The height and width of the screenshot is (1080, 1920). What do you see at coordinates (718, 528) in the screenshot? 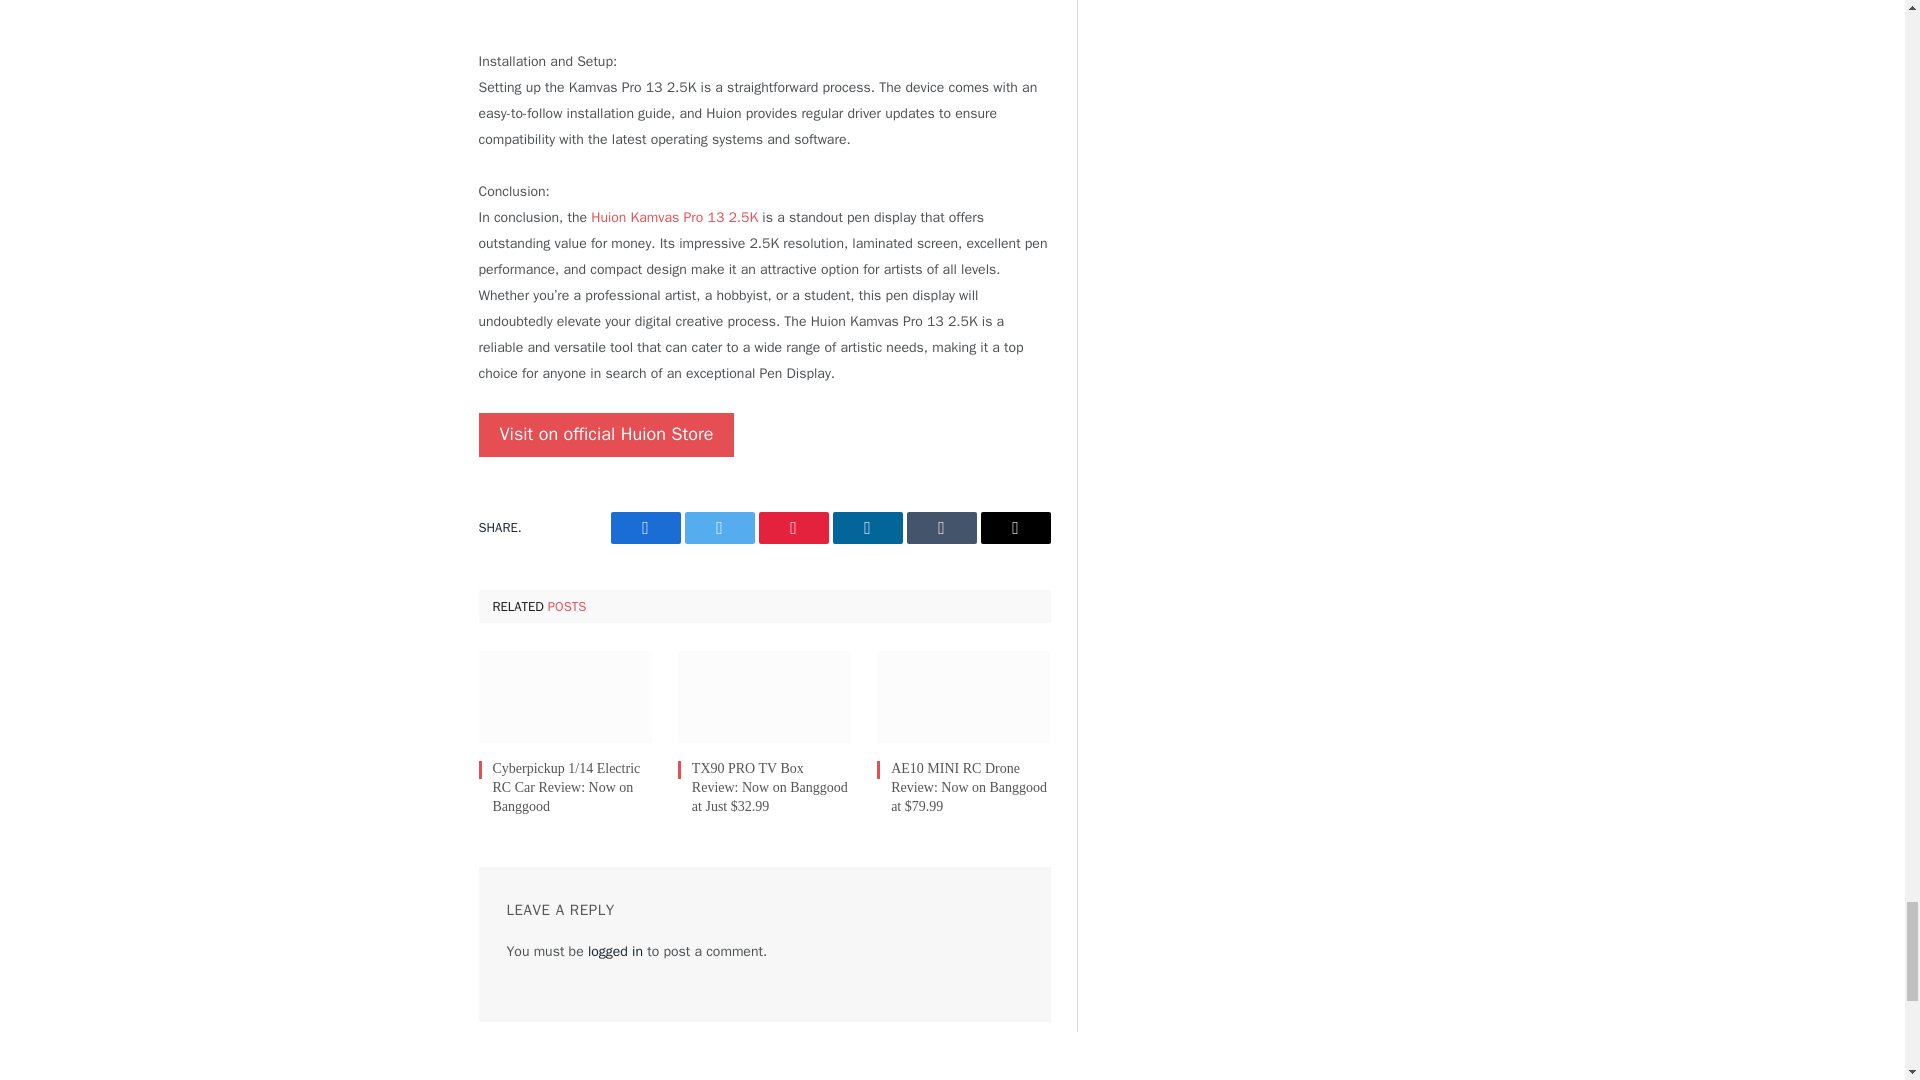
I see `Share on Twitter` at bounding box center [718, 528].